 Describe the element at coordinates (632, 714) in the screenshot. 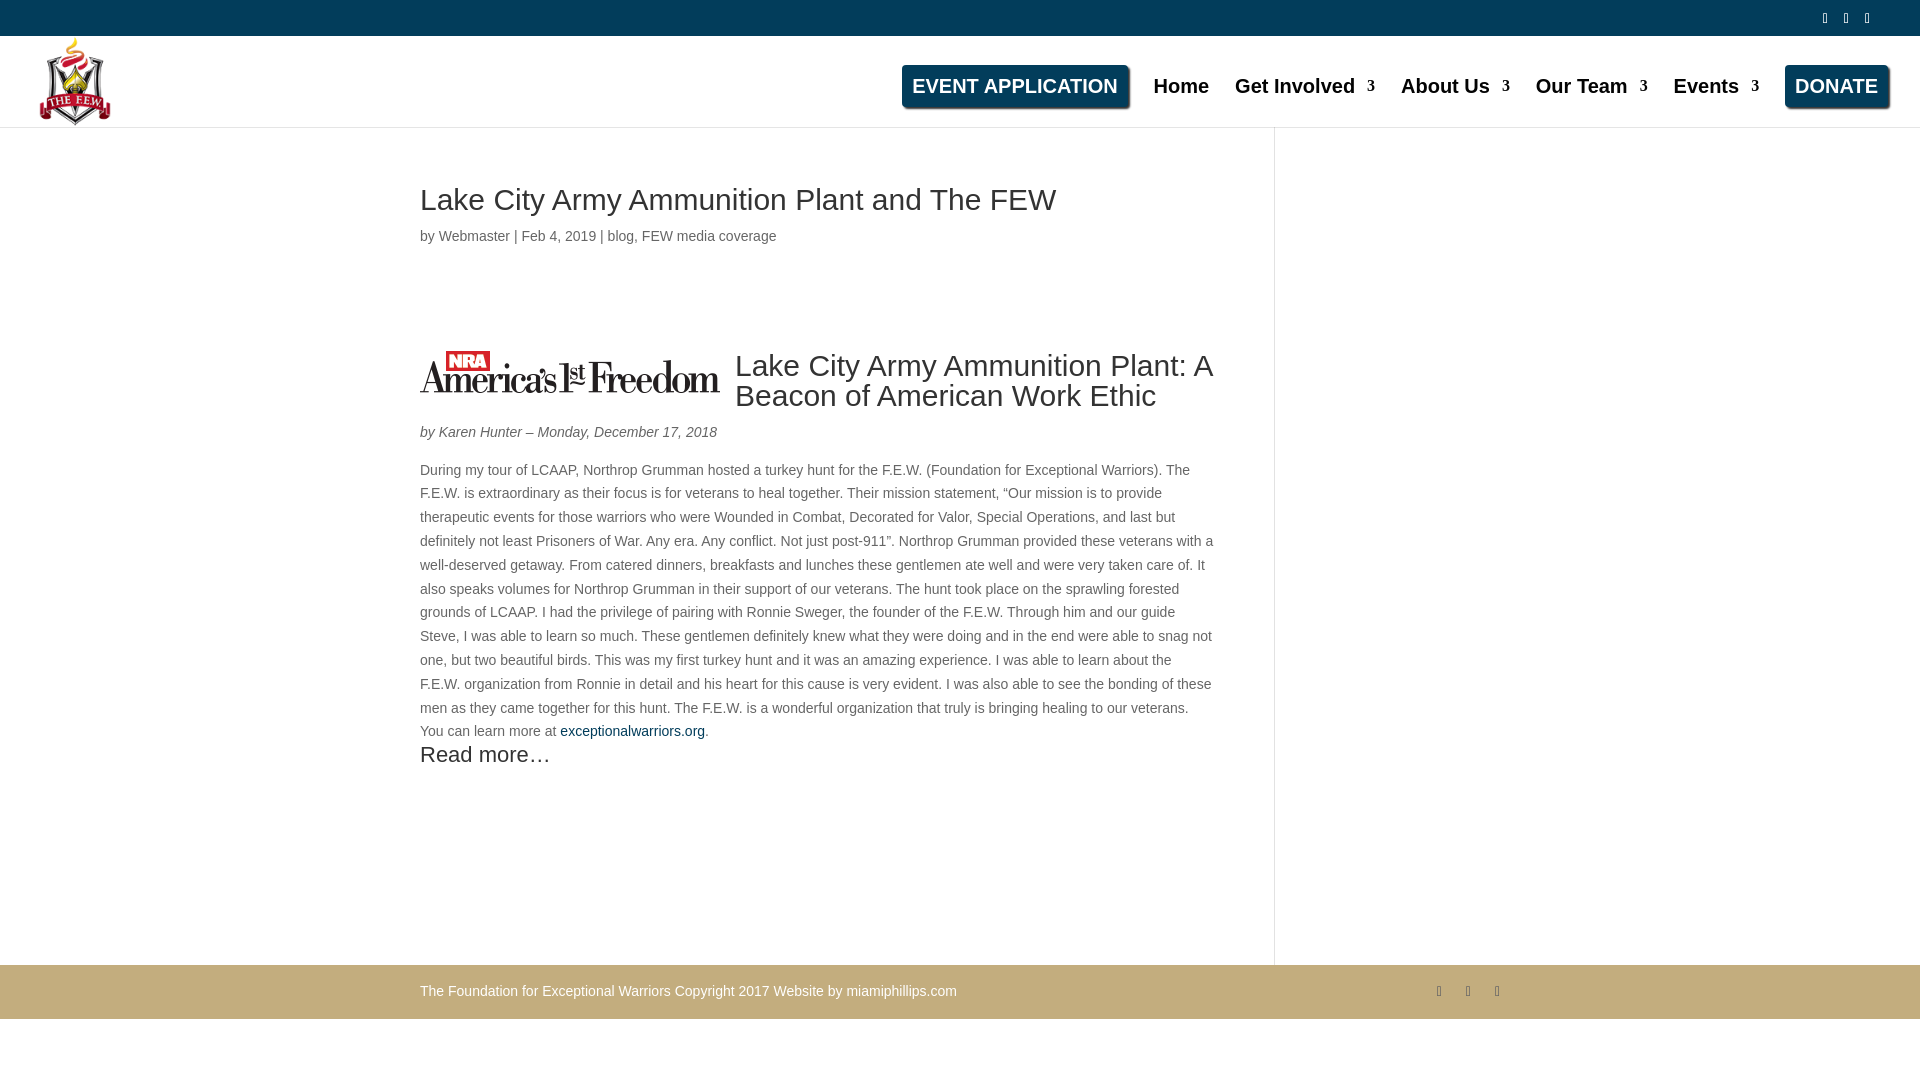

I see `exceptionalwarriors.org` at that location.